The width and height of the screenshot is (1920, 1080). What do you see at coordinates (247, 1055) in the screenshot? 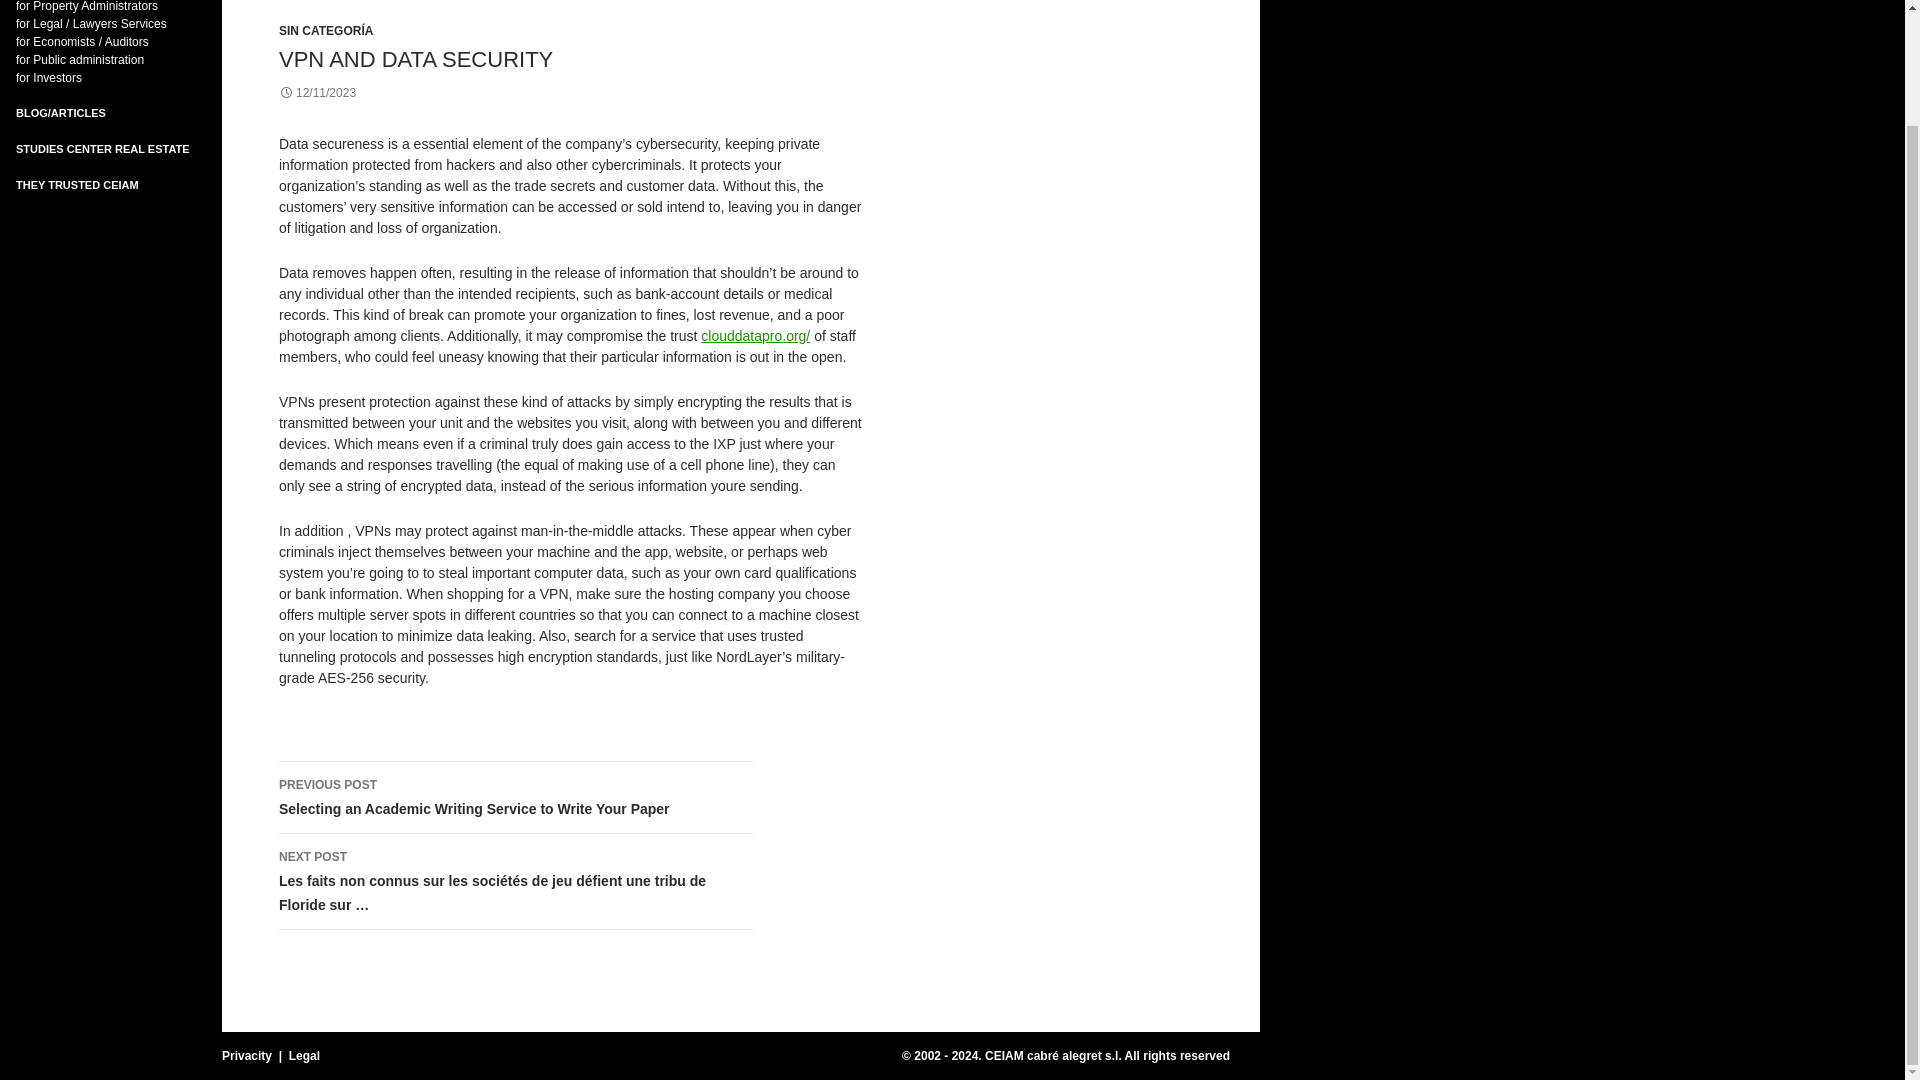
I see `Privacity` at bounding box center [247, 1055].